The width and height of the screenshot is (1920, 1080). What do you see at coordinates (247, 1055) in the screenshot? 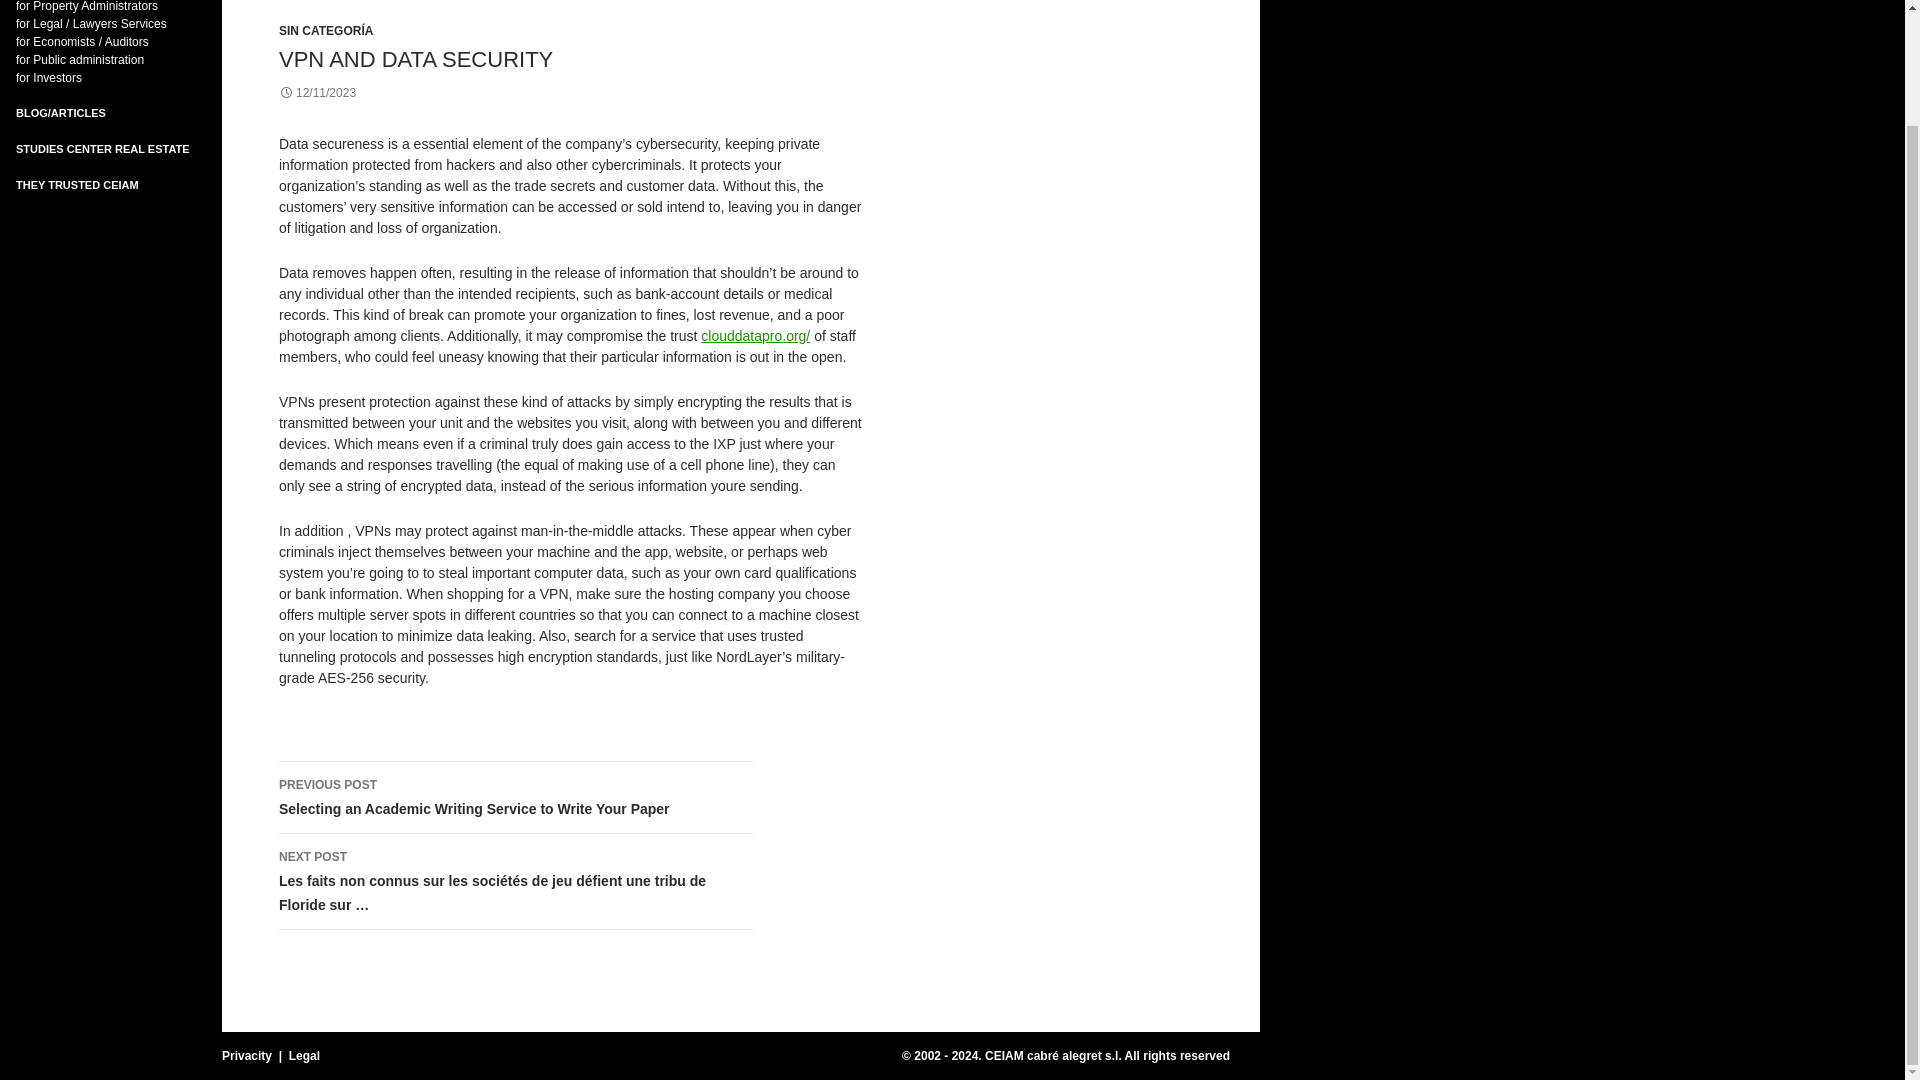
I see `Privacity` at bounding box center [247, 1055].